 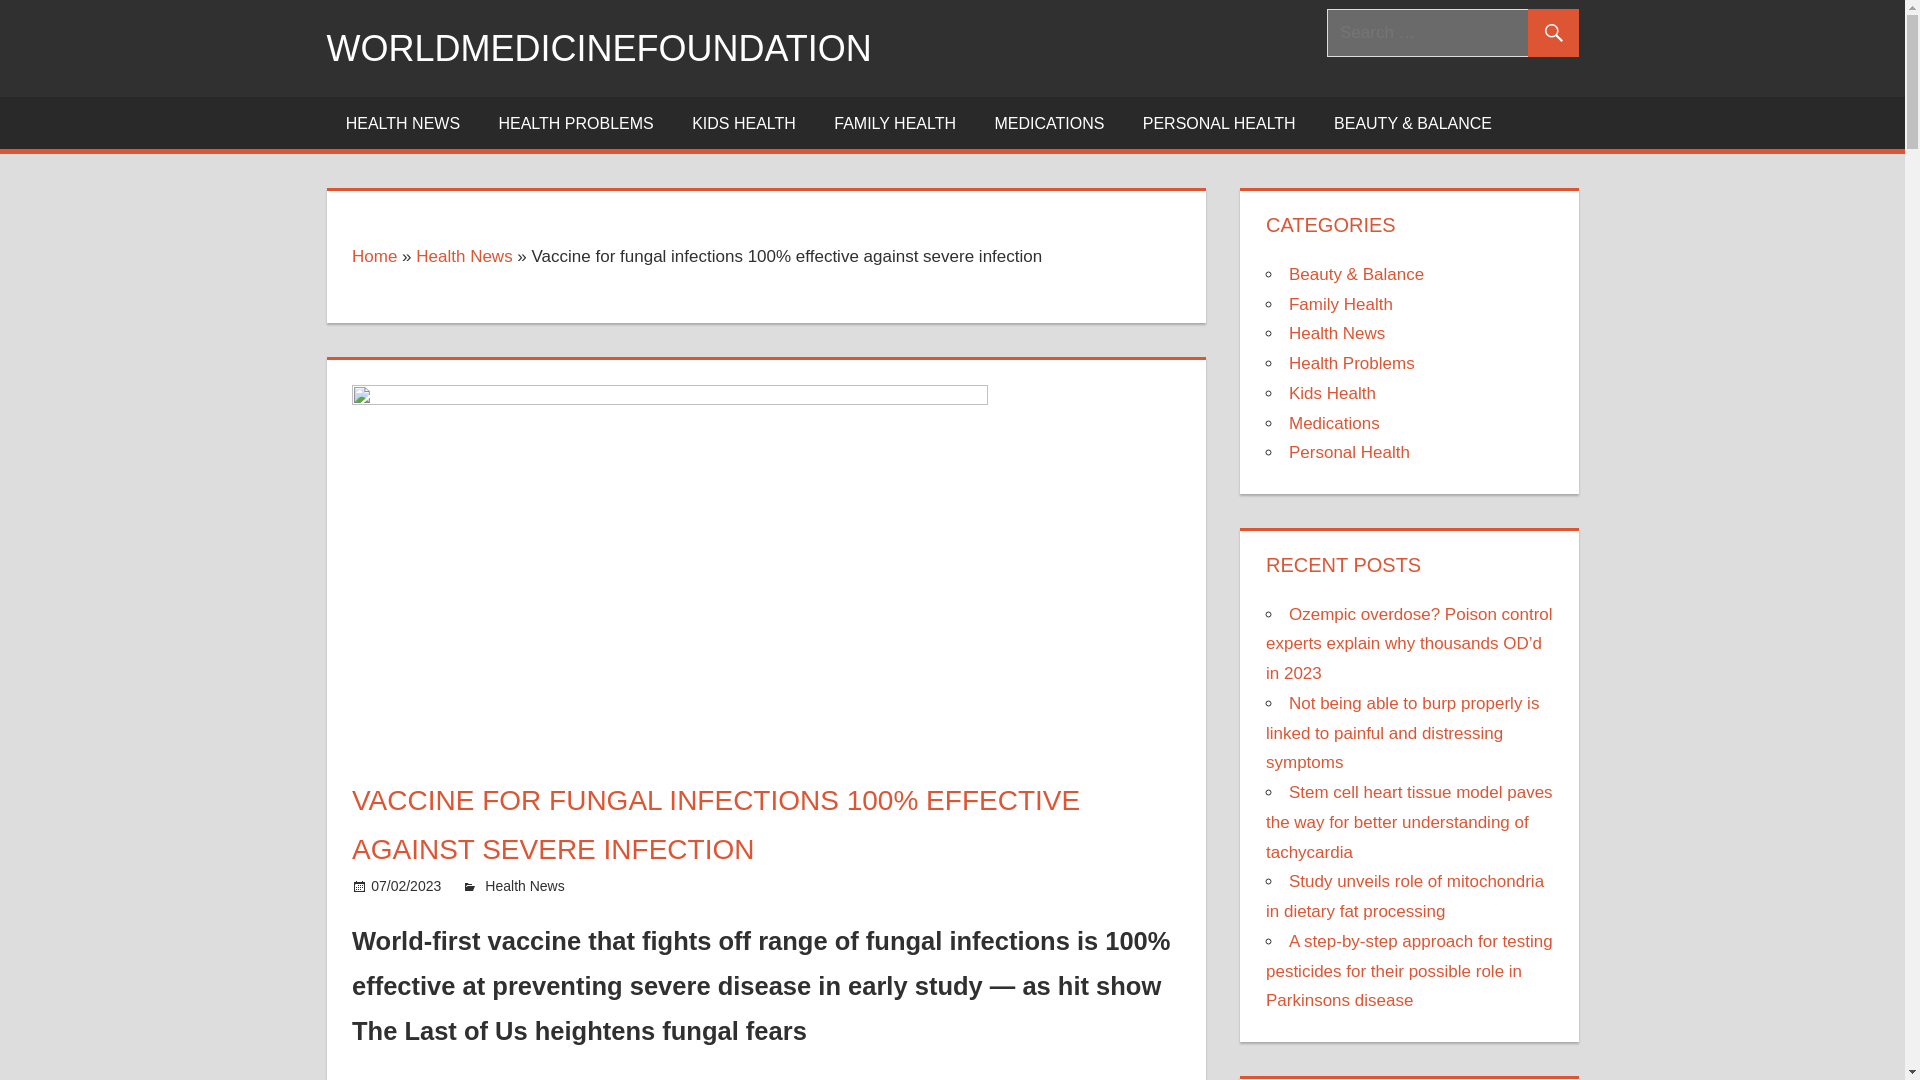 What do you see at coordinates (1049, 123) in the screenshot?
I see `MEDICATIONS` at bounding box center [1049, 123].